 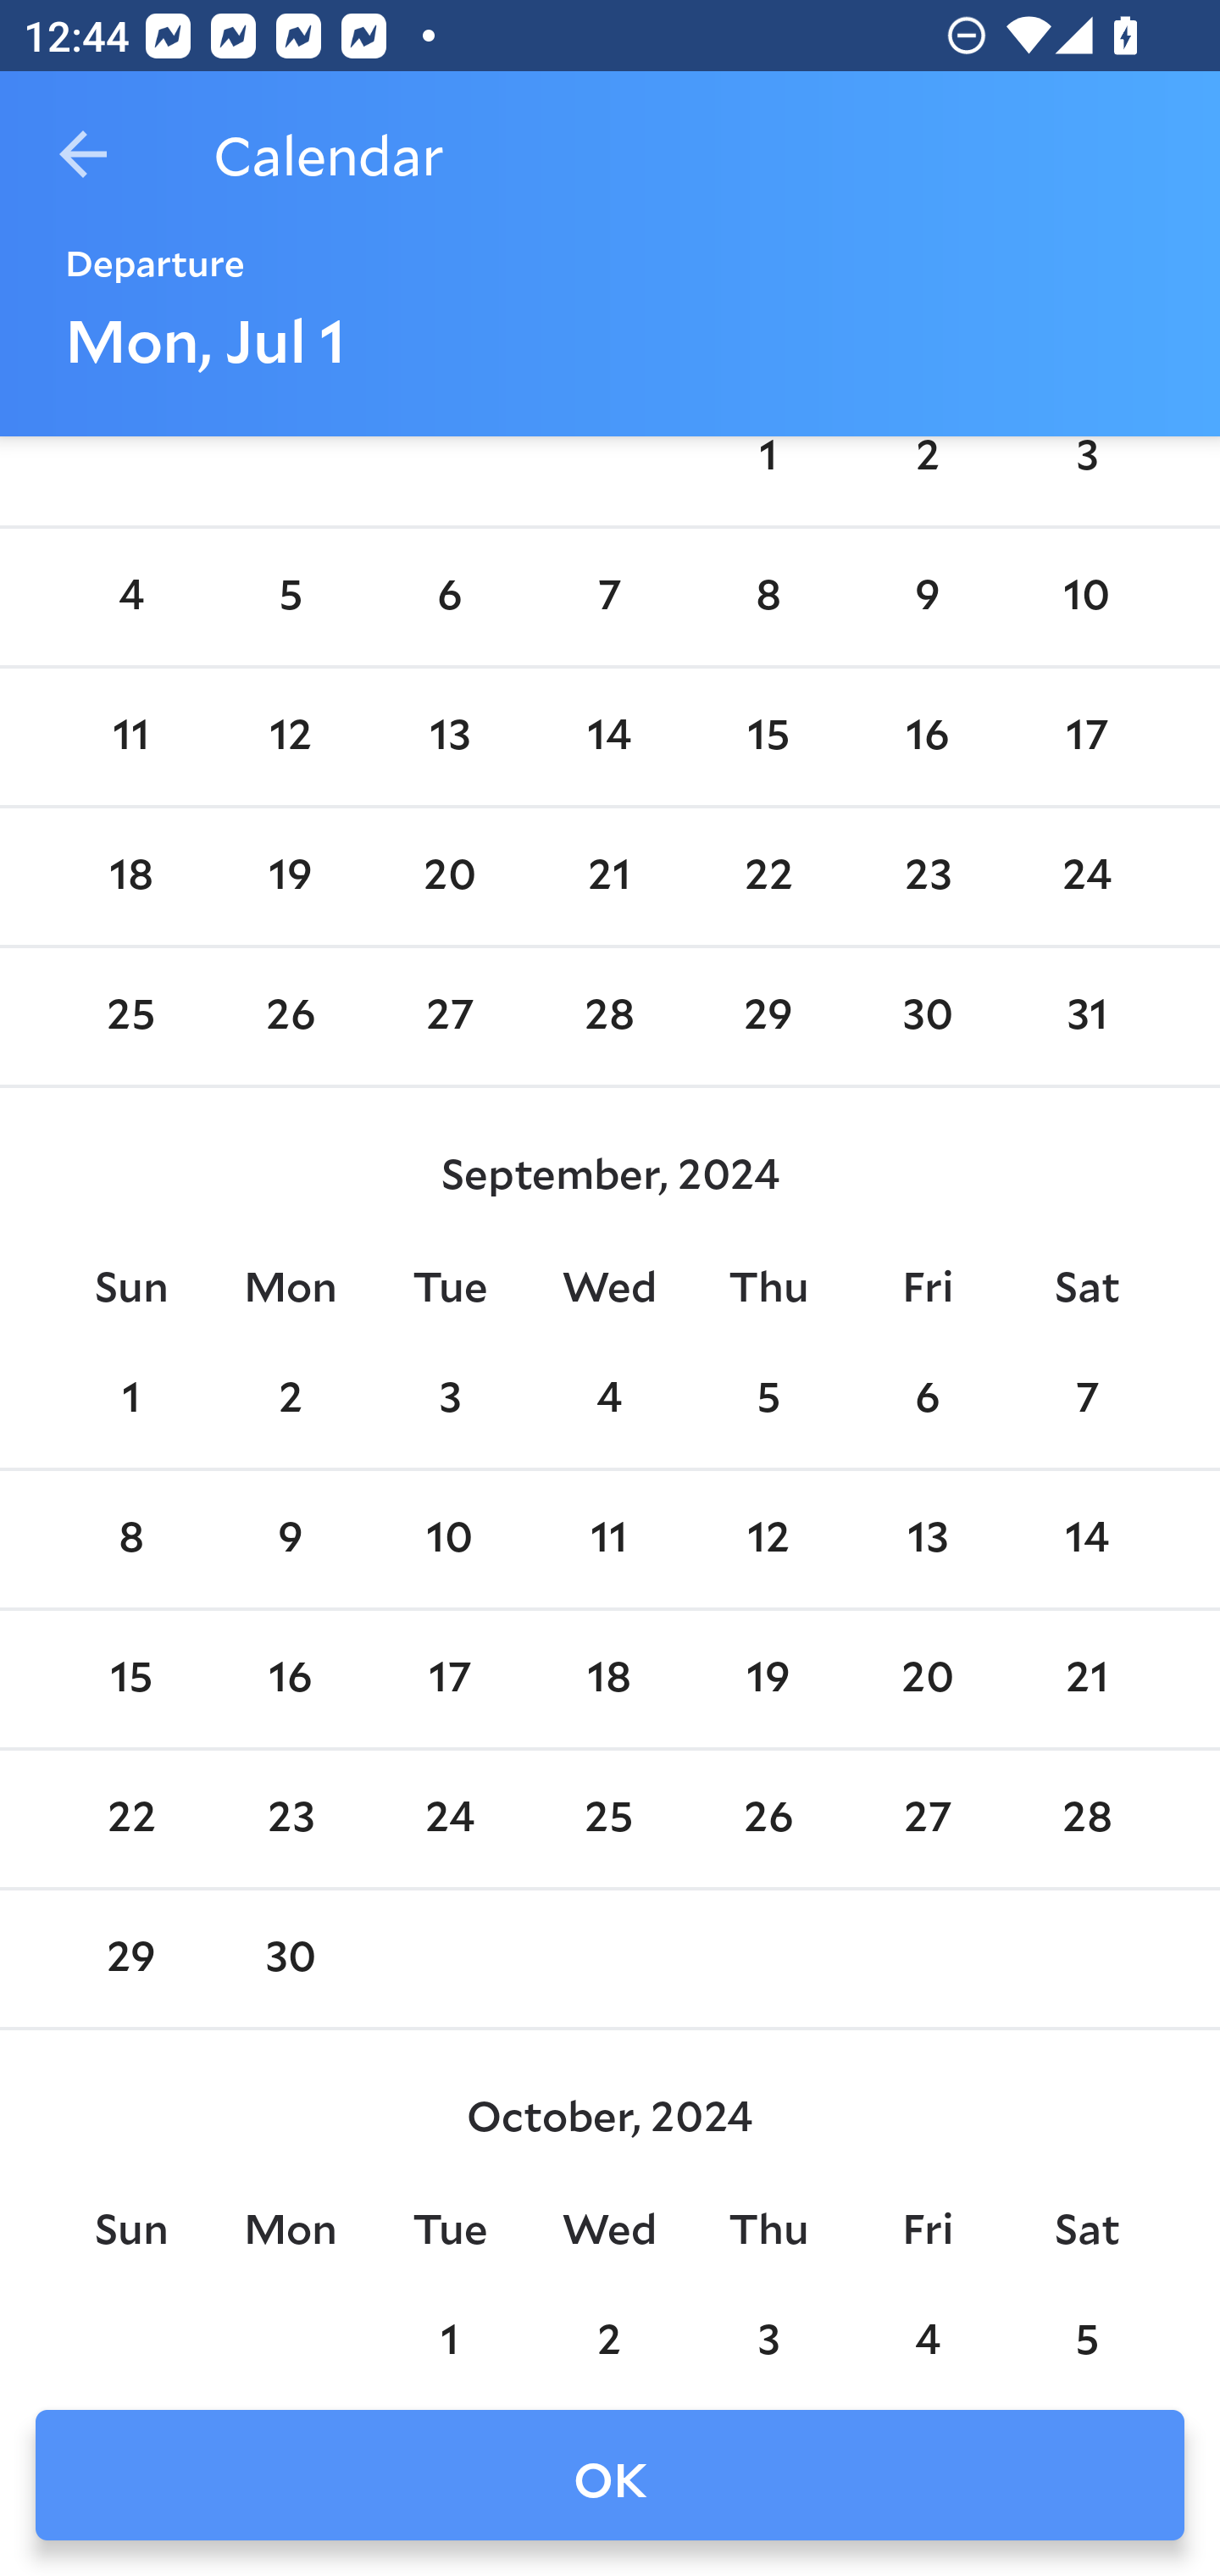 What do you see at coordinates (291, 736) in the screenshot?
I see `12` at bounding box center [291, 736].